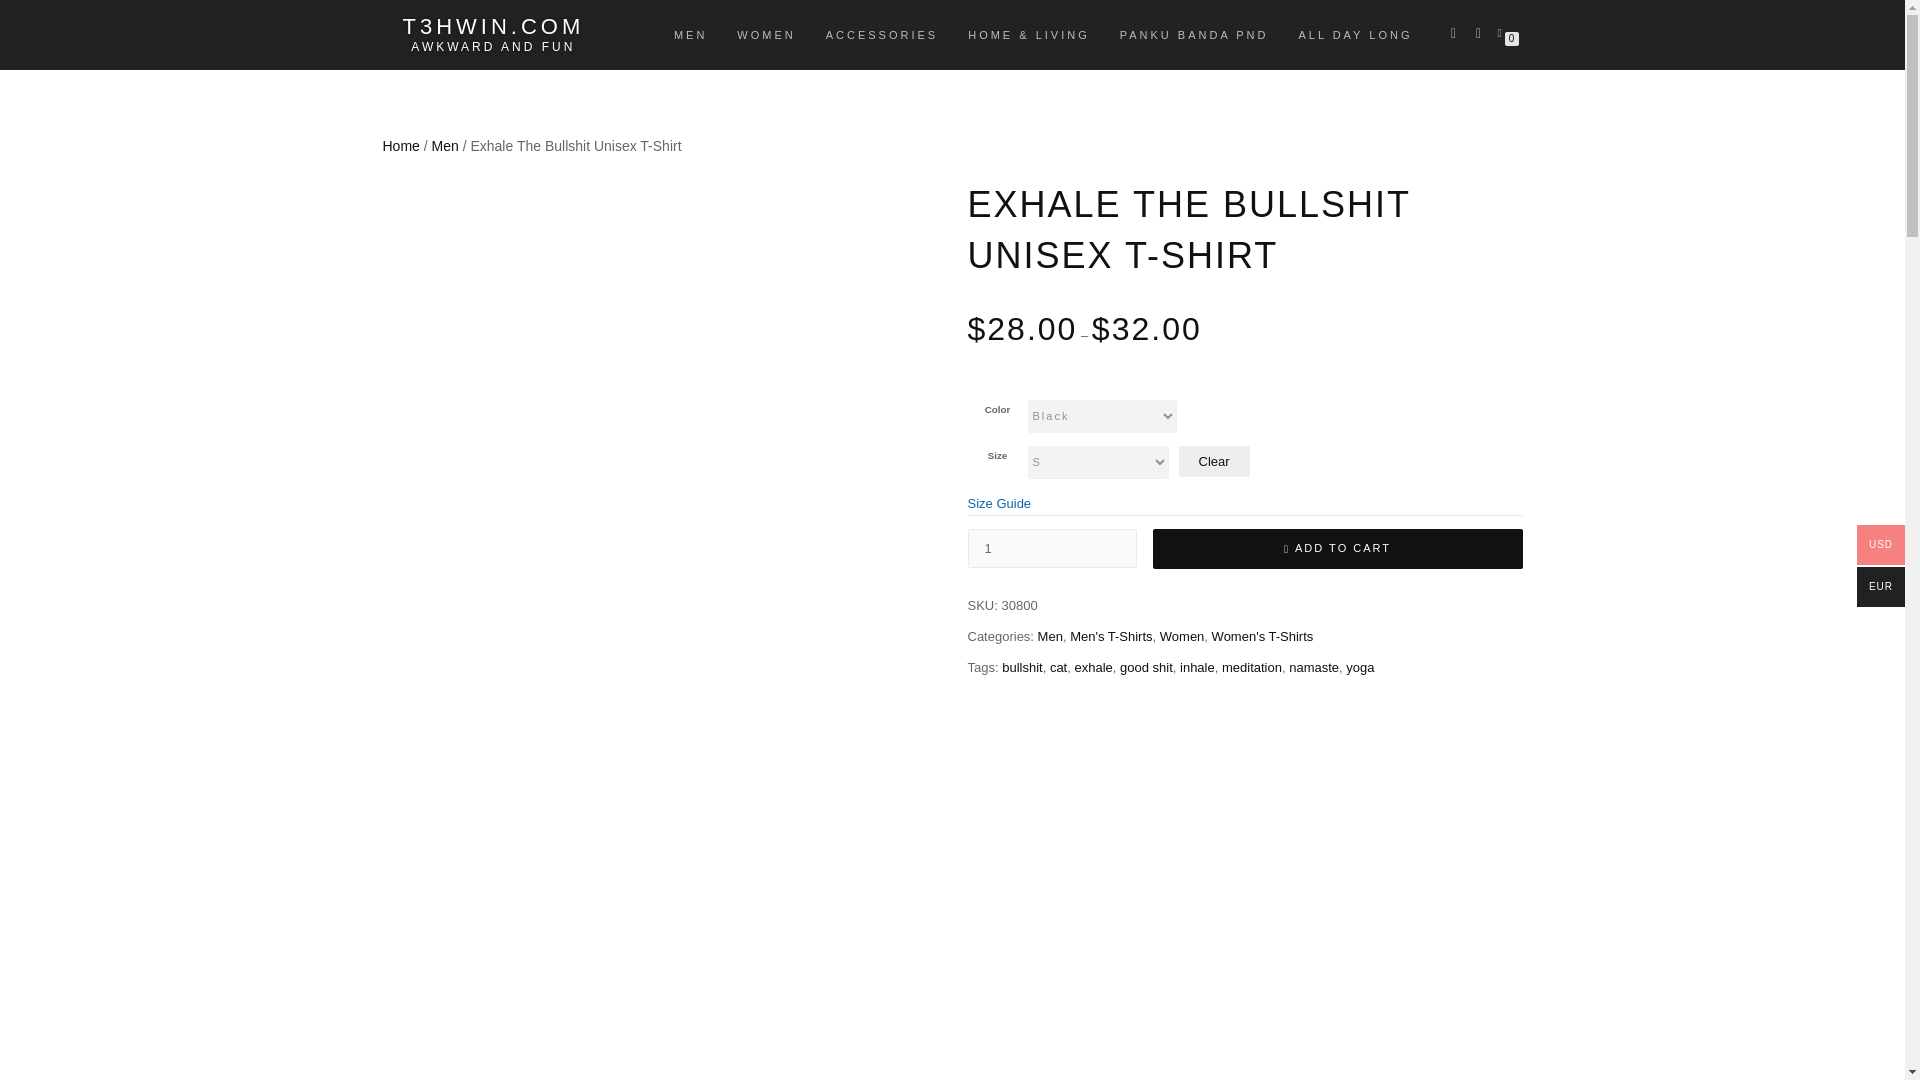  Describe the element at coordinates (1182, 636) in the screenshot. I see `Women` at that location.